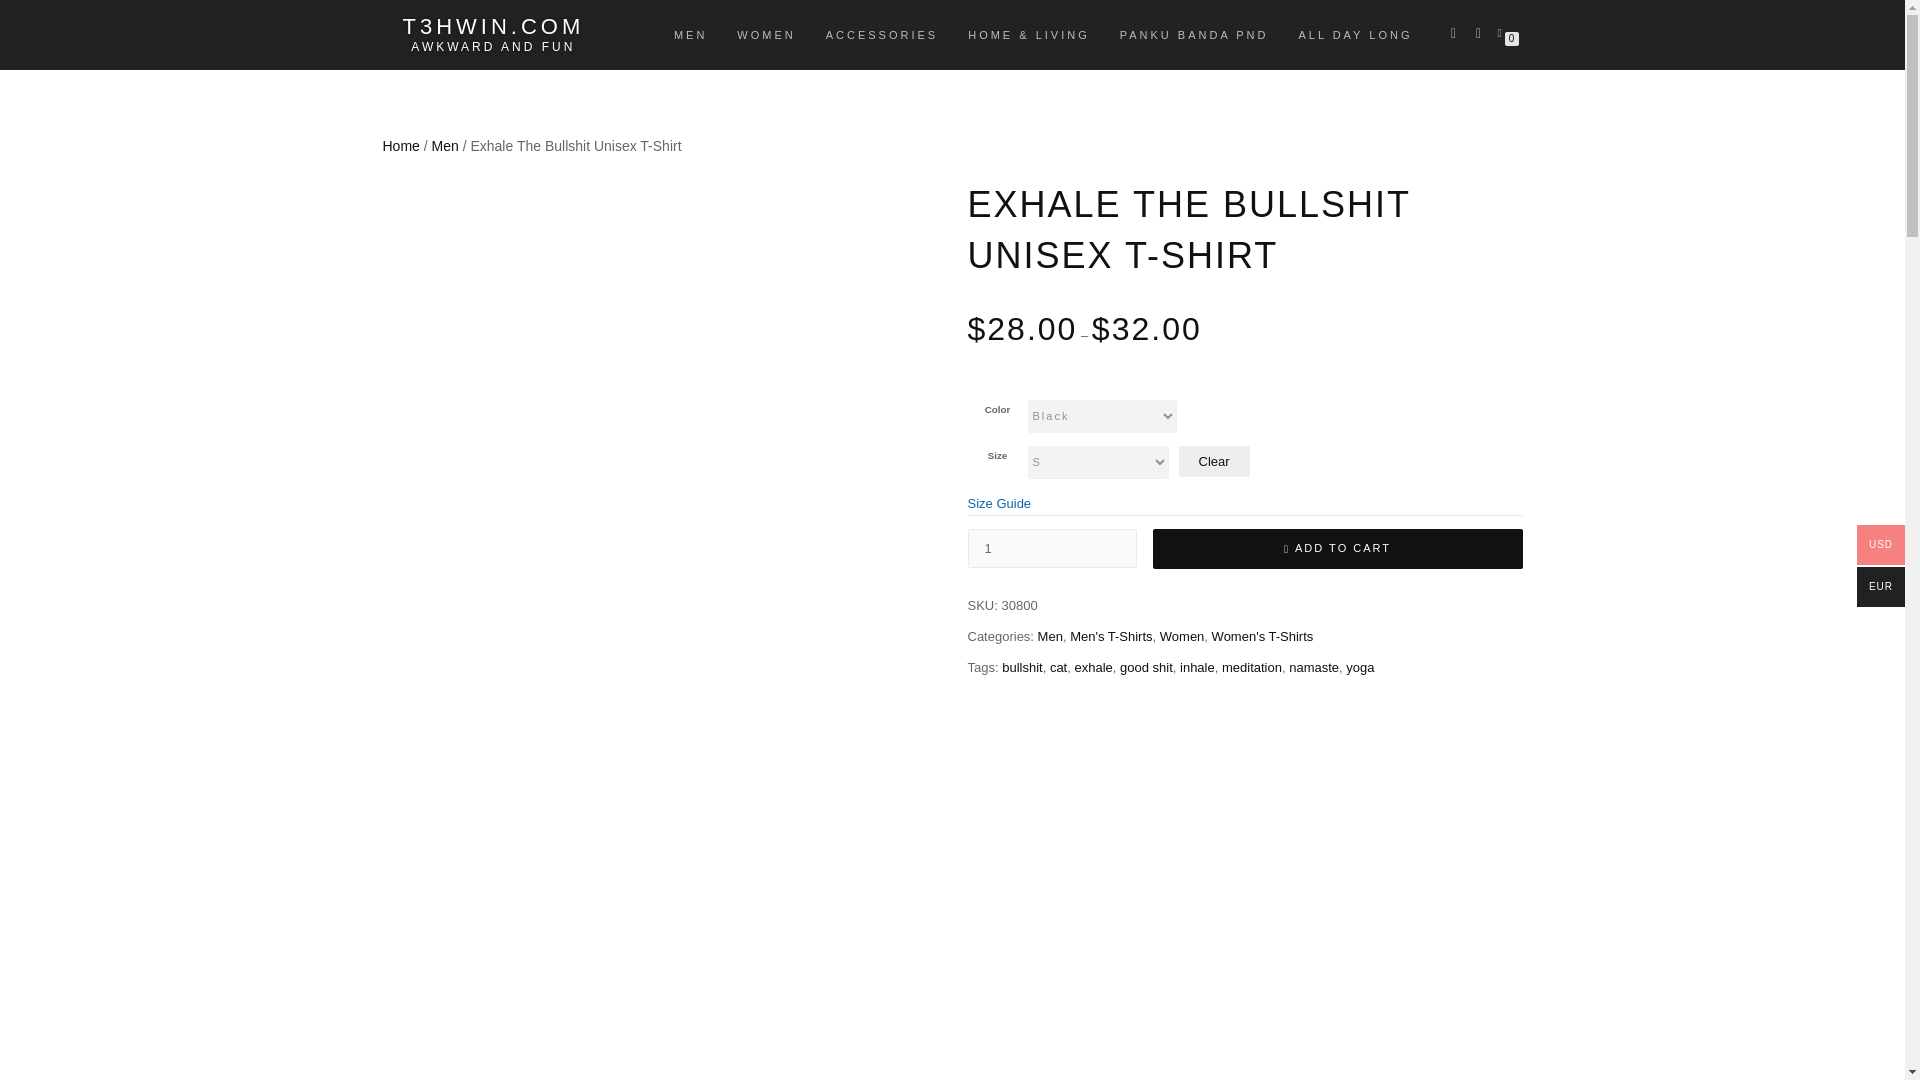  Describe the element at coordinates (1182, 636) in the screenshot. I see `Women` at that location.